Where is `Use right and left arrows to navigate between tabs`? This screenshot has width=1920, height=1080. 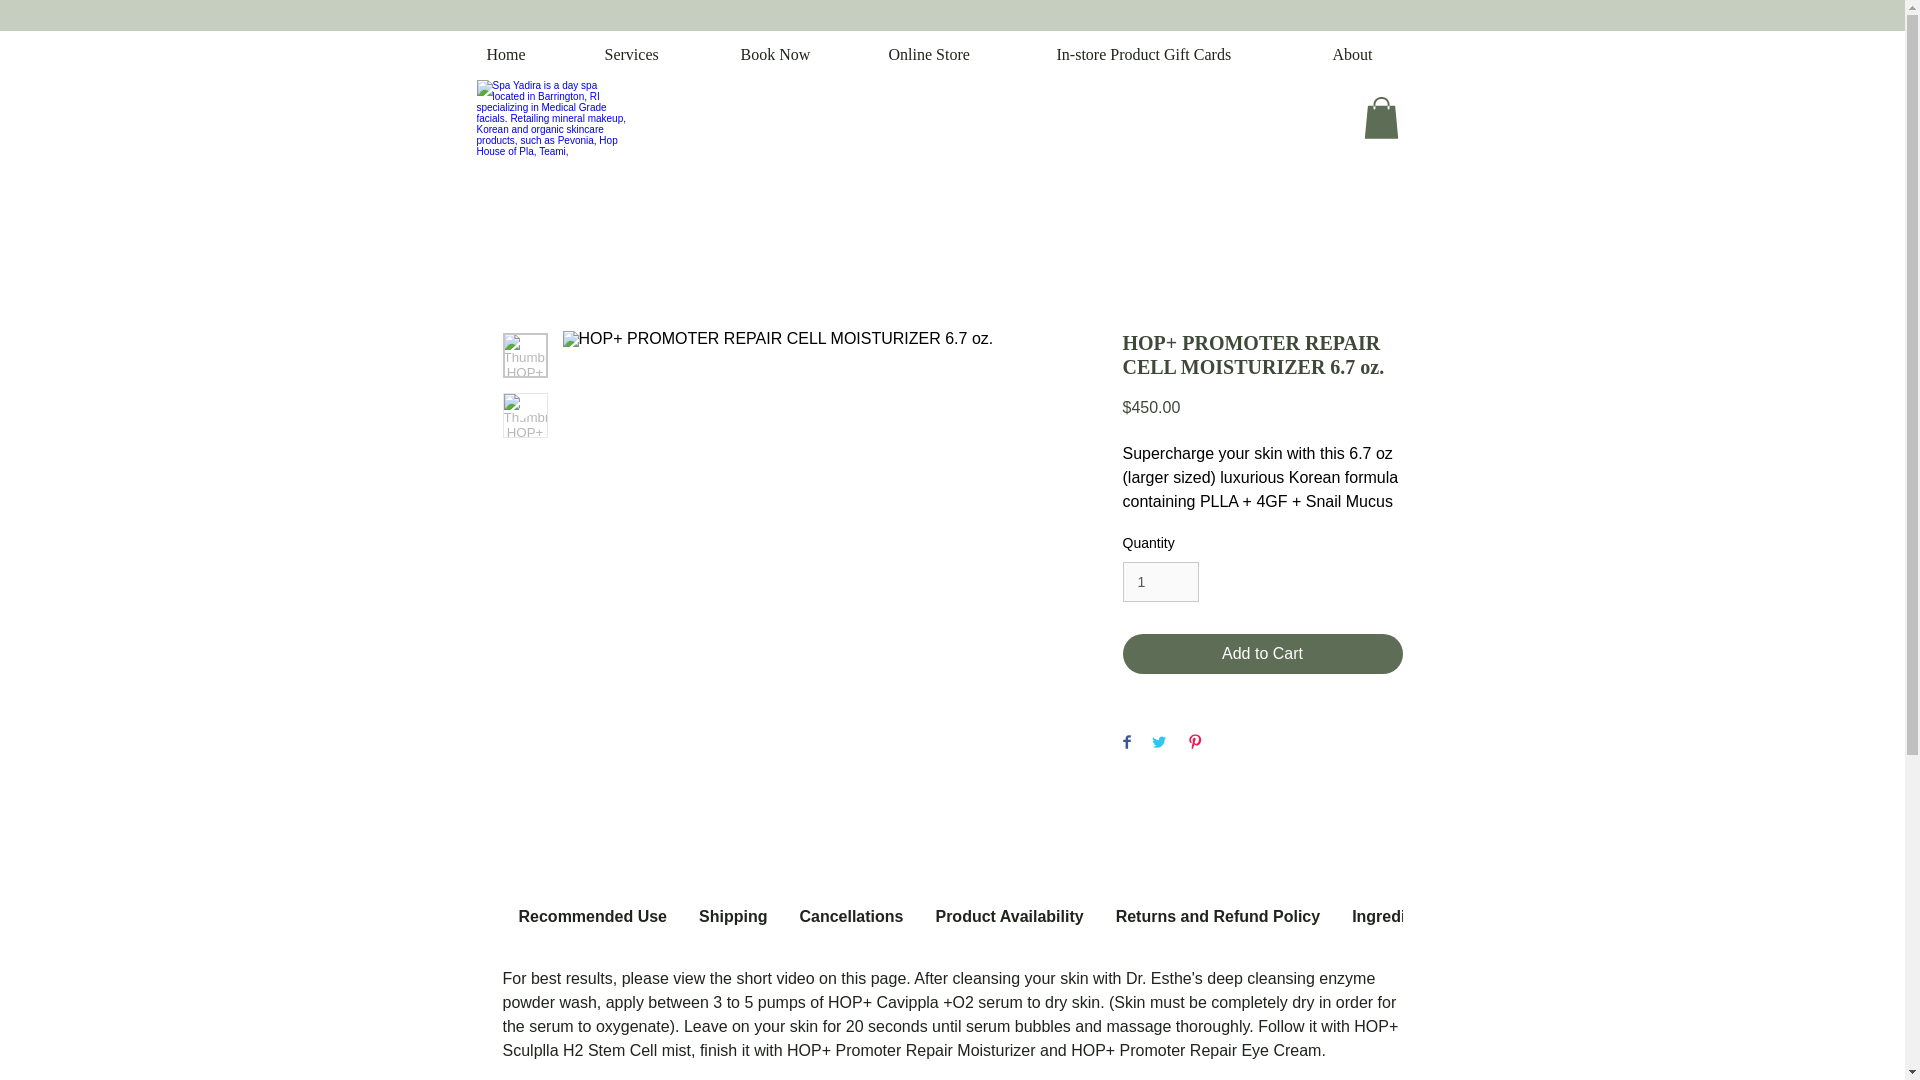 Use right and left arrows to navigate between tabs is located at coordinates (1008, 916).